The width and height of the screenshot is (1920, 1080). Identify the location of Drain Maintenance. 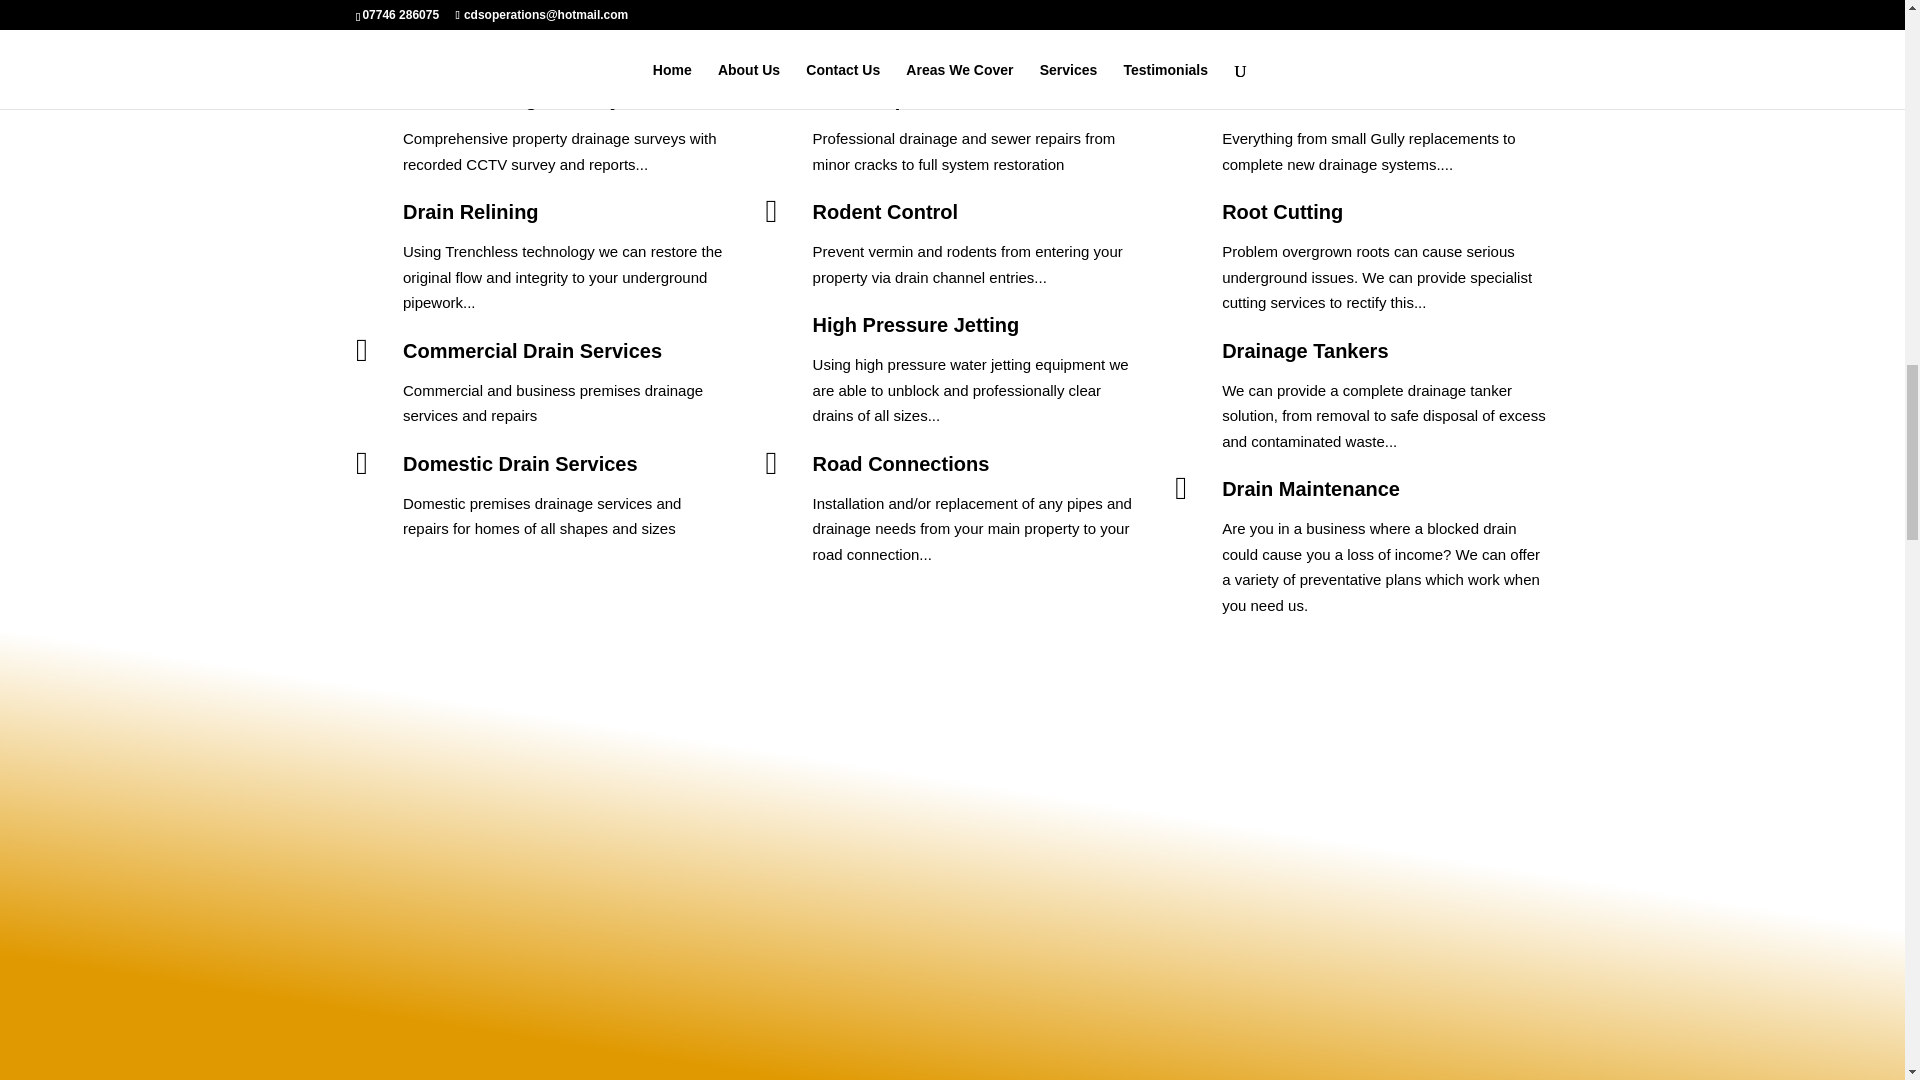
(1310, 489).